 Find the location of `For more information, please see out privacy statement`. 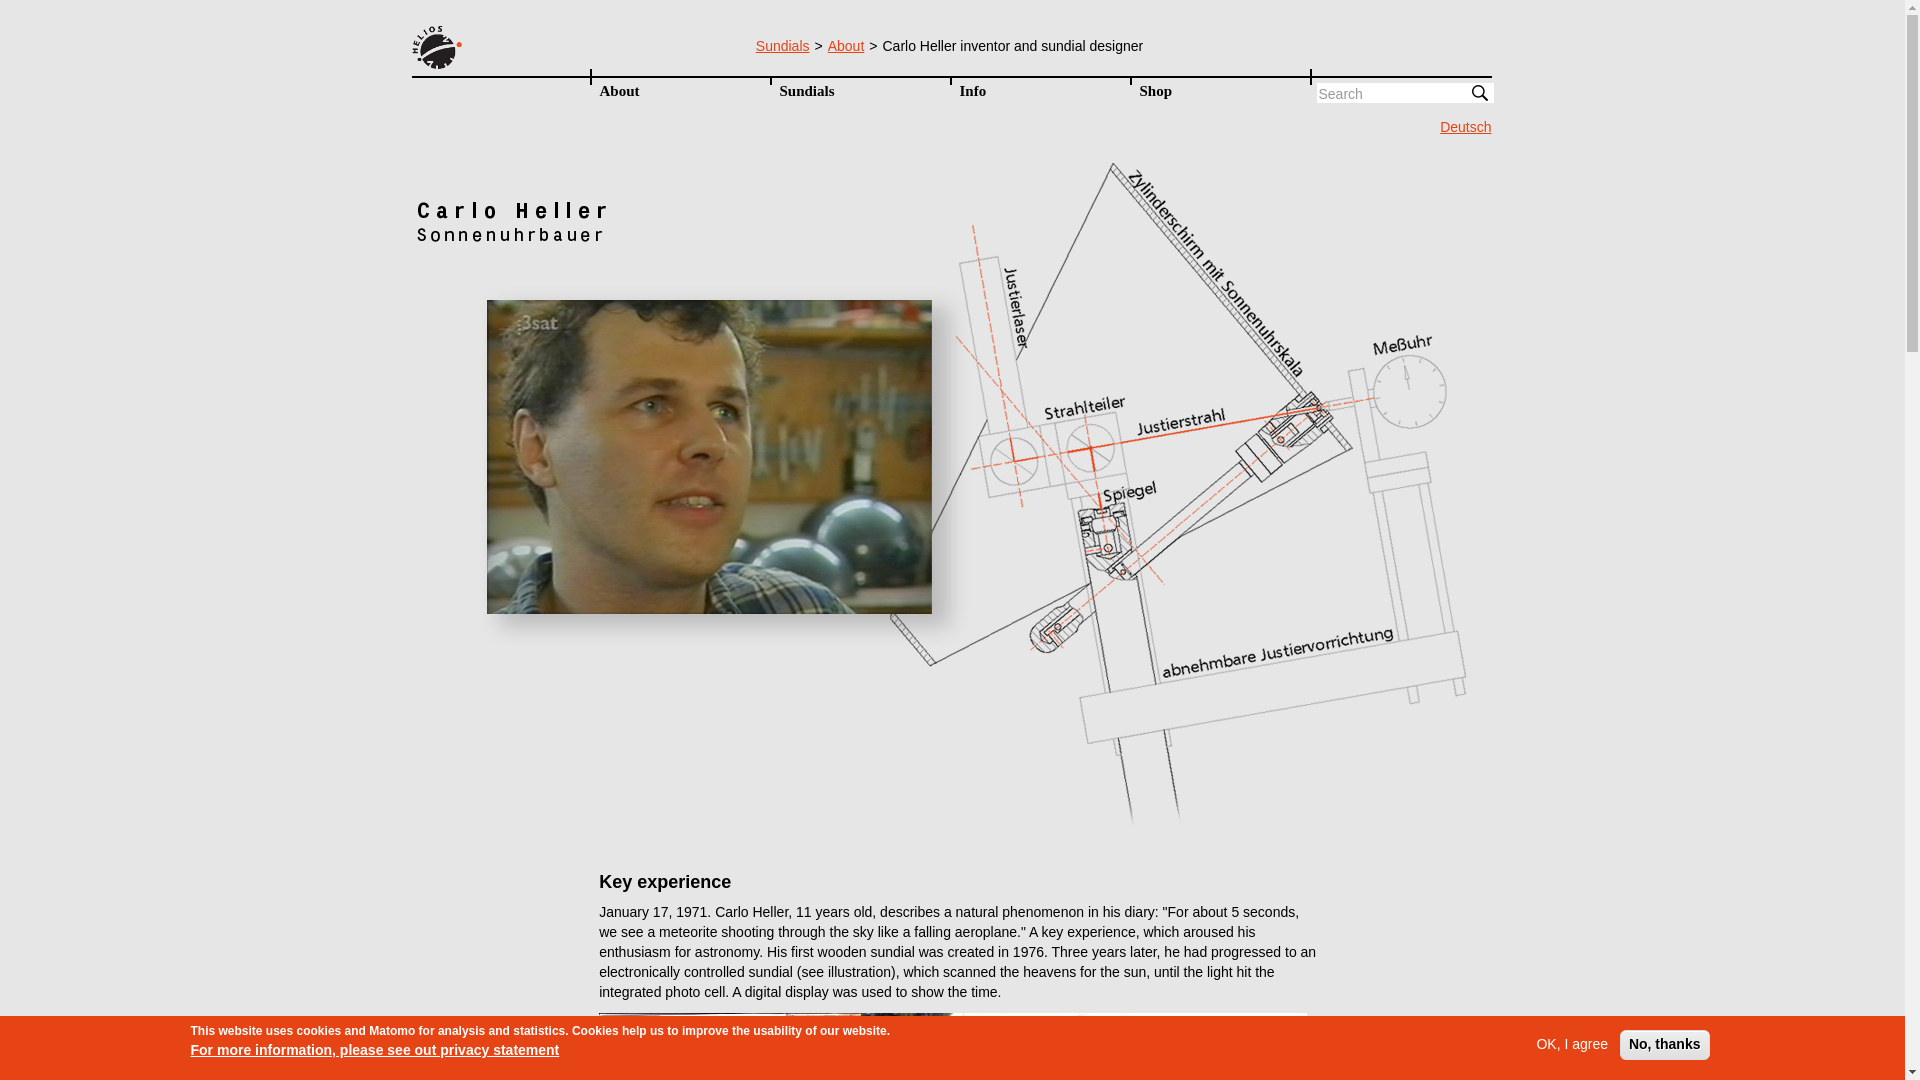

For more information, please see out privacy statement is located at coordinates (374, 1050).